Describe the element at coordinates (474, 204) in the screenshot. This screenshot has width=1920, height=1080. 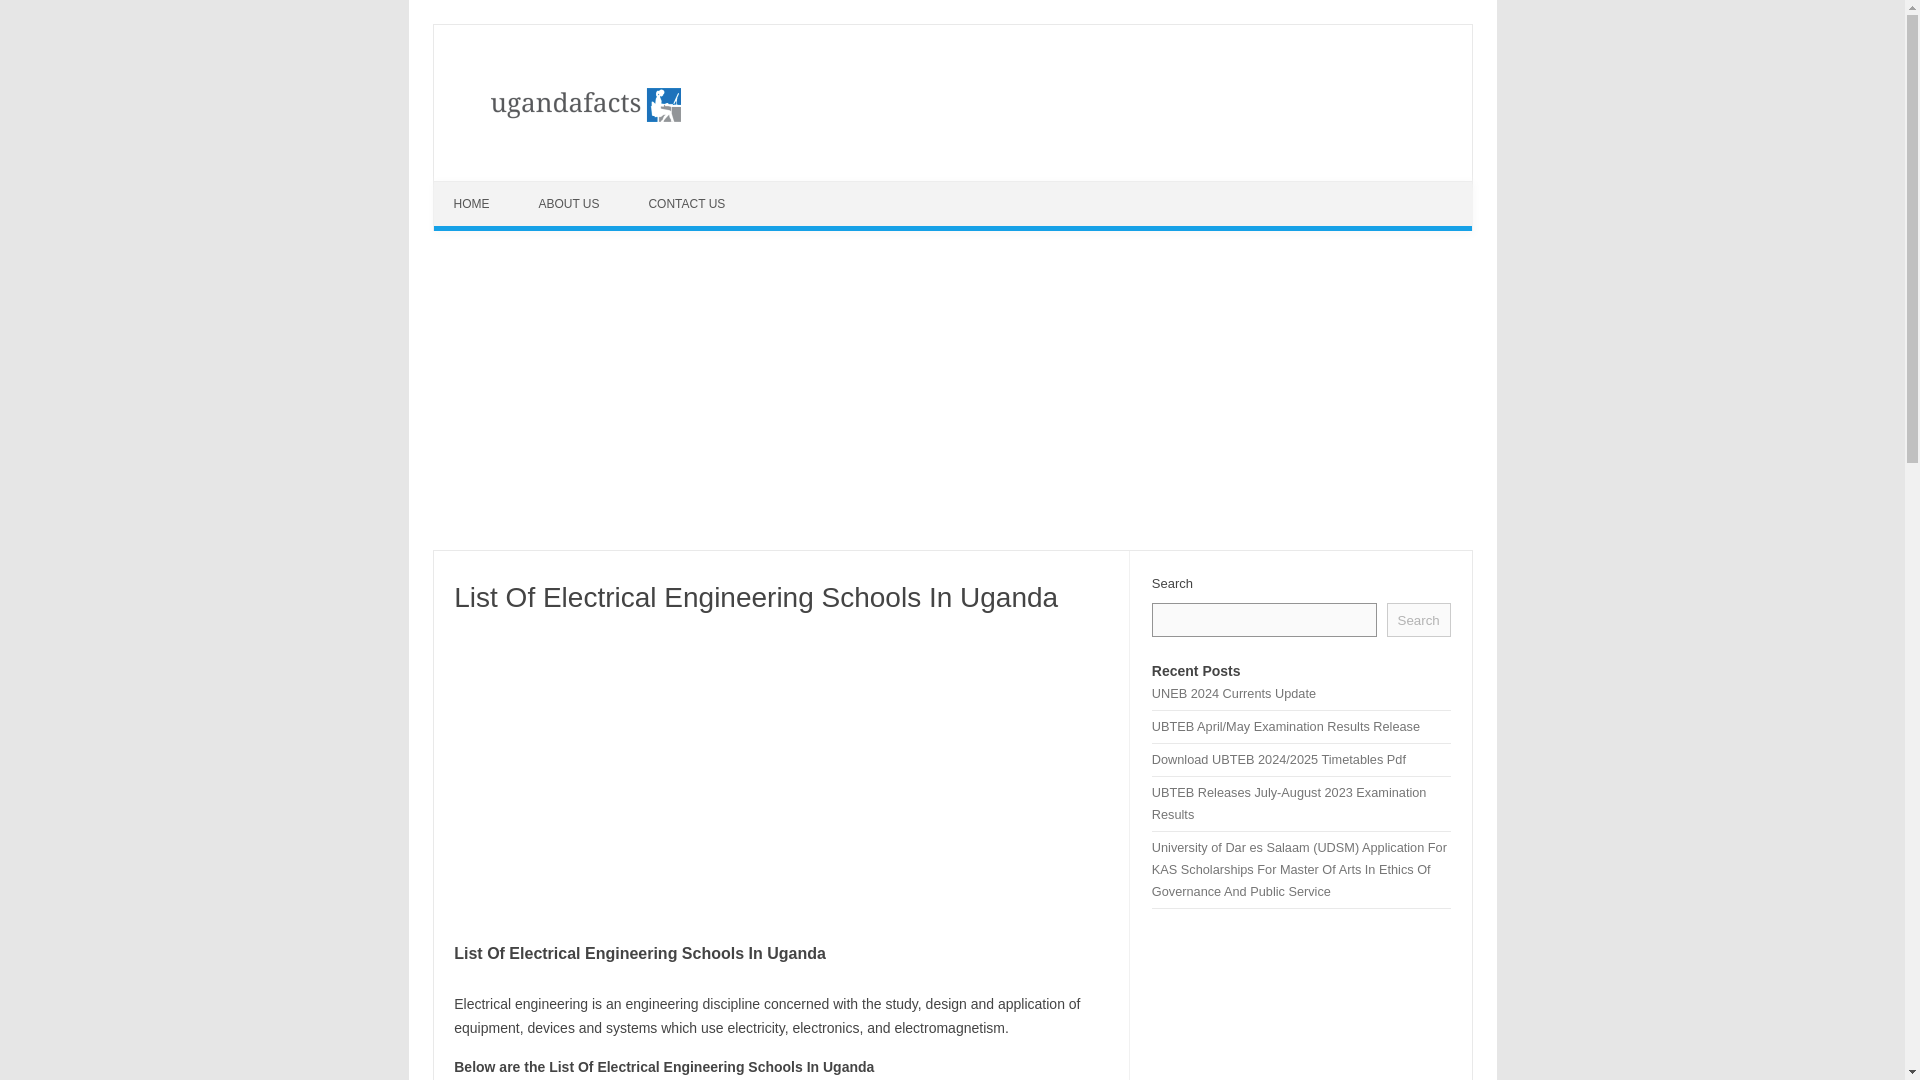
I see `HOME` at that location.